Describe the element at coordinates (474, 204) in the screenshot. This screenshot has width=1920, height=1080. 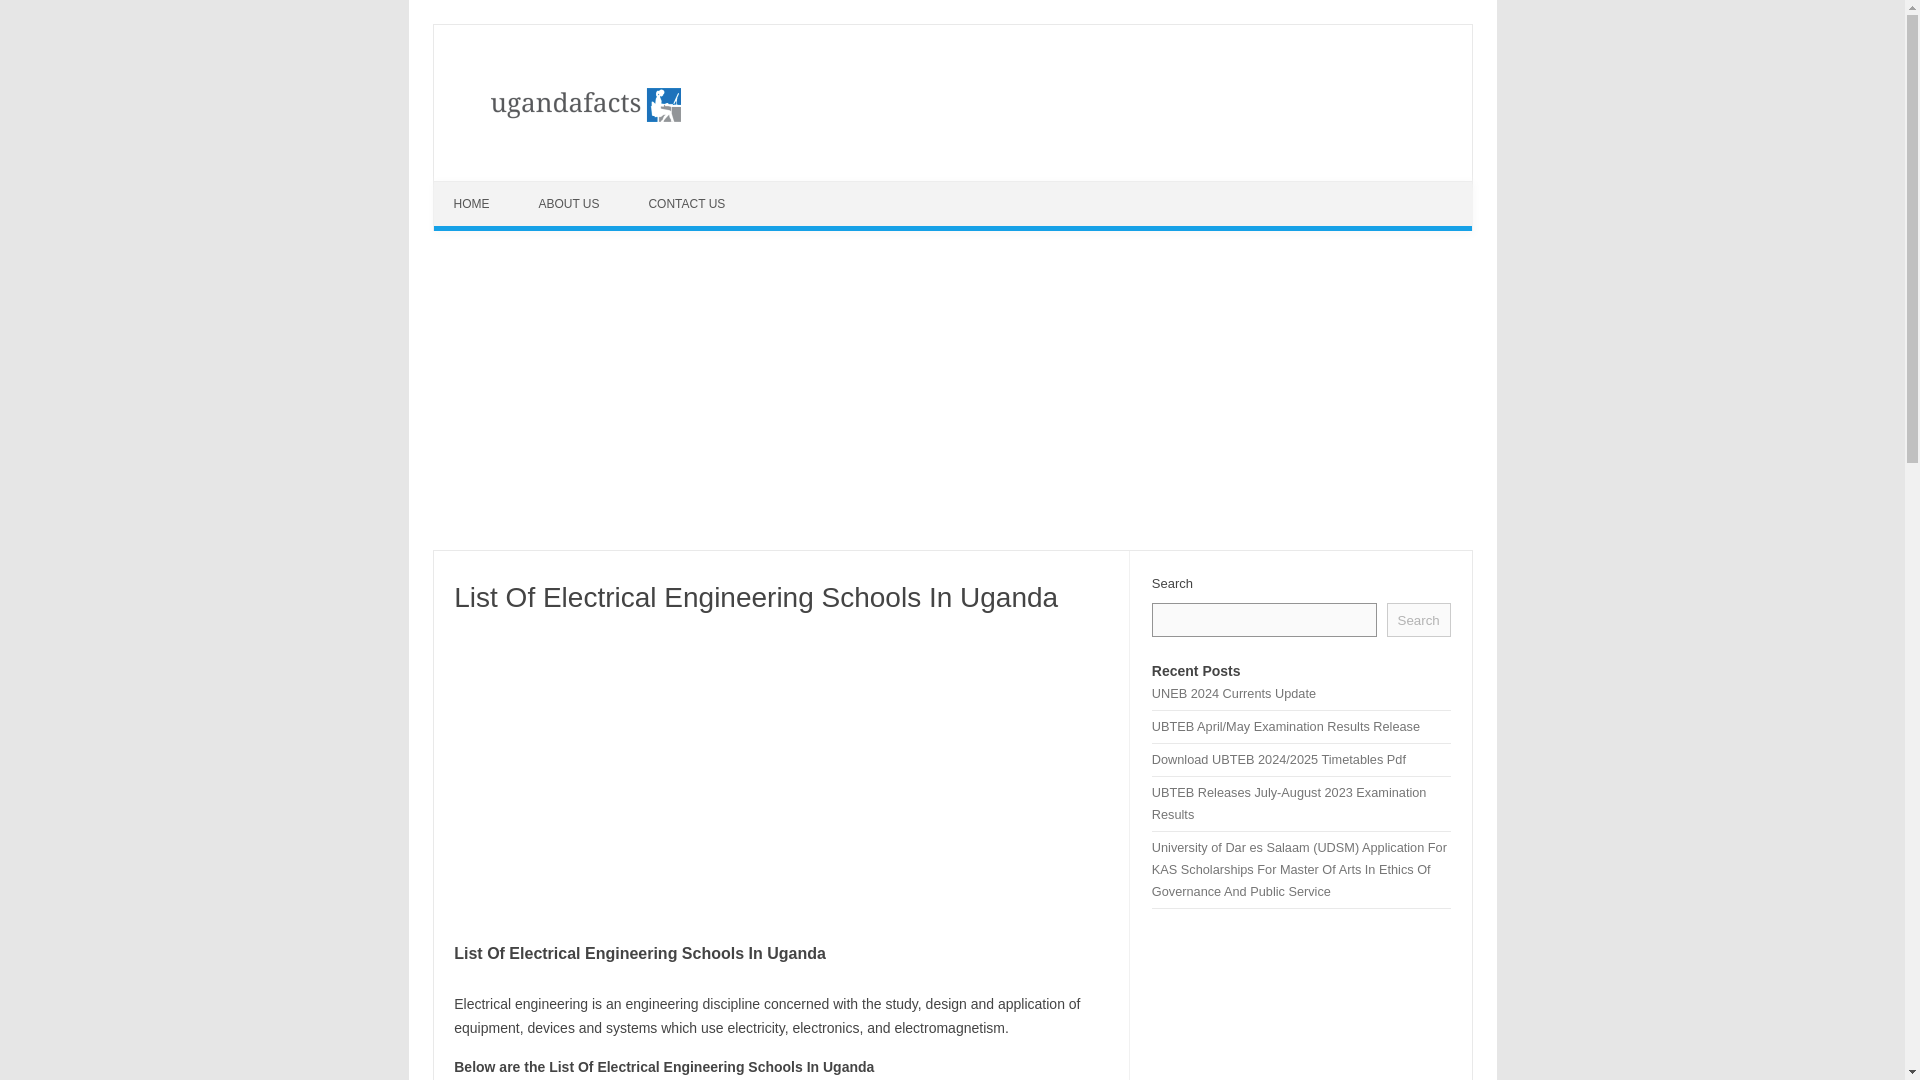
I see `HOME` at that location.